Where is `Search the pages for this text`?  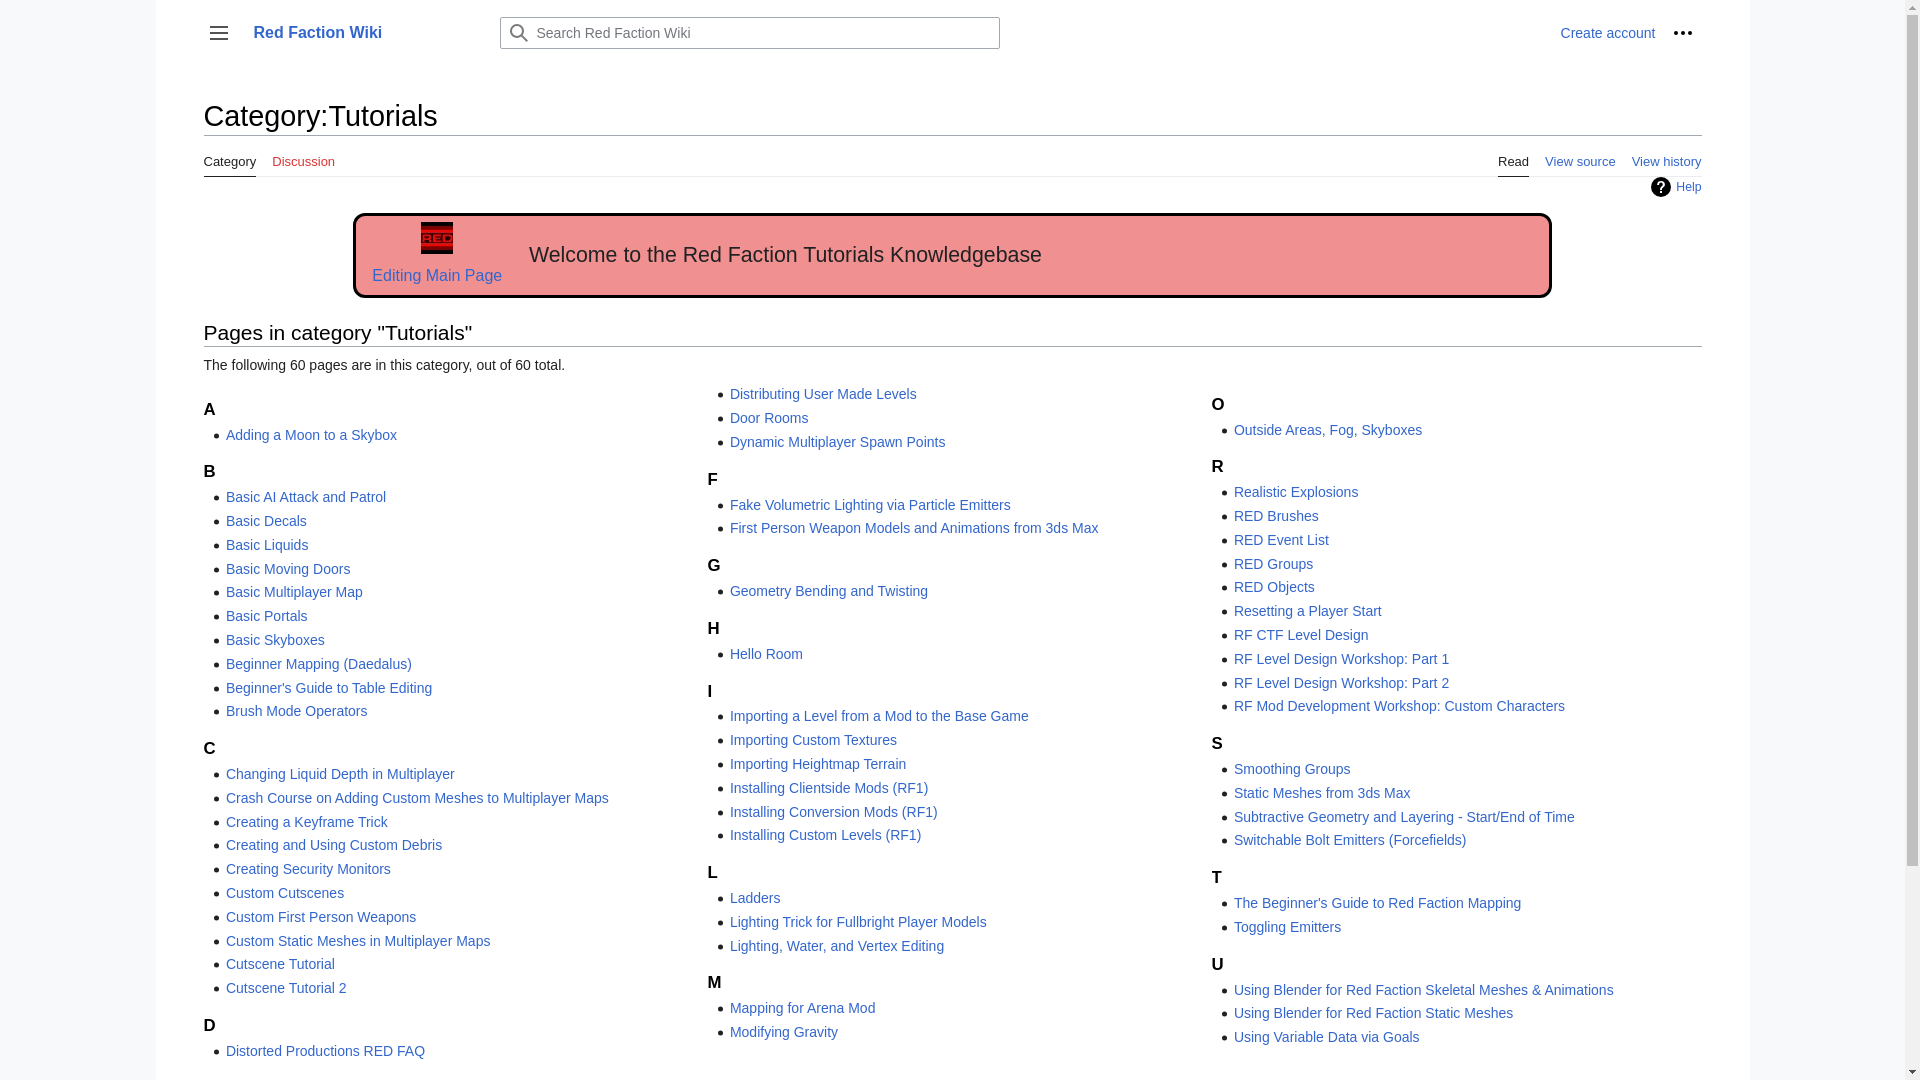
Search the pages for this text is located at coordinates (517, 32).